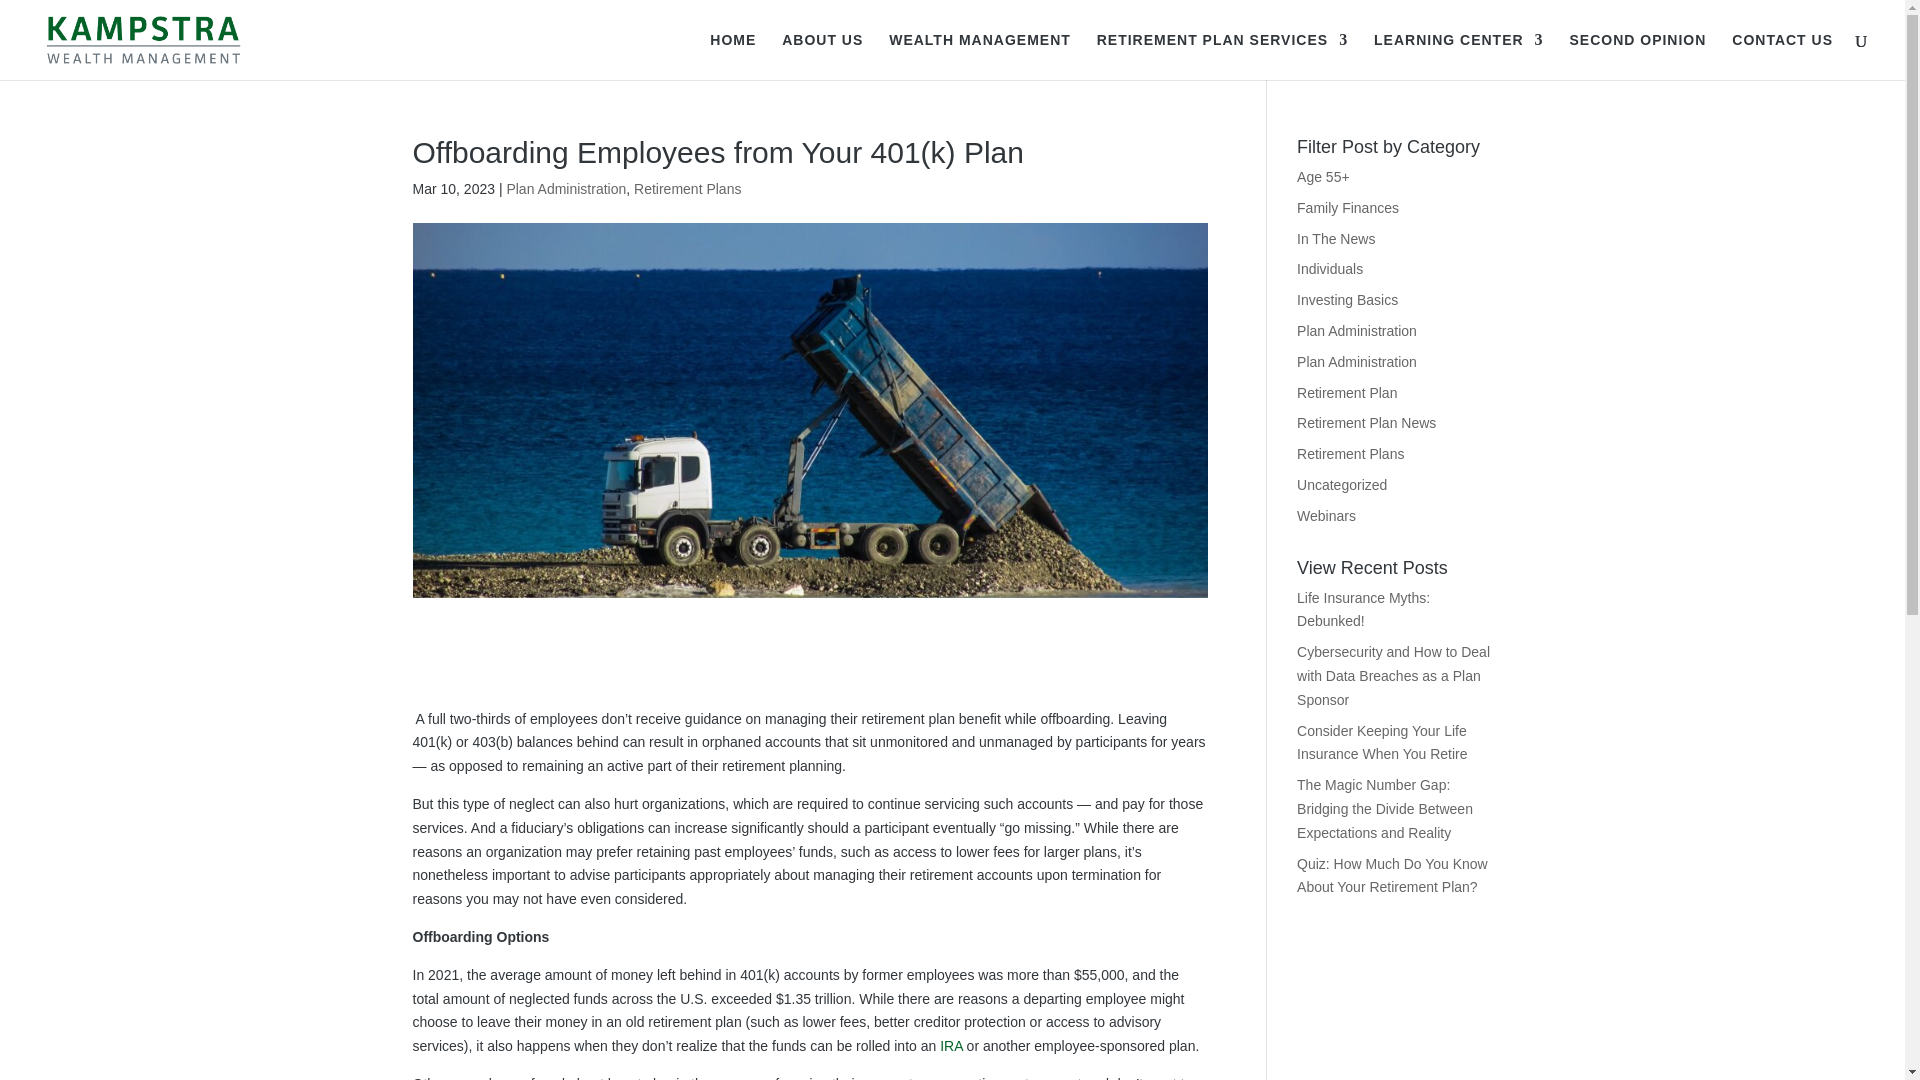  Describe the element at coordinates (687, 188) in the screenshot. I see `Retirement Plans` at that location.